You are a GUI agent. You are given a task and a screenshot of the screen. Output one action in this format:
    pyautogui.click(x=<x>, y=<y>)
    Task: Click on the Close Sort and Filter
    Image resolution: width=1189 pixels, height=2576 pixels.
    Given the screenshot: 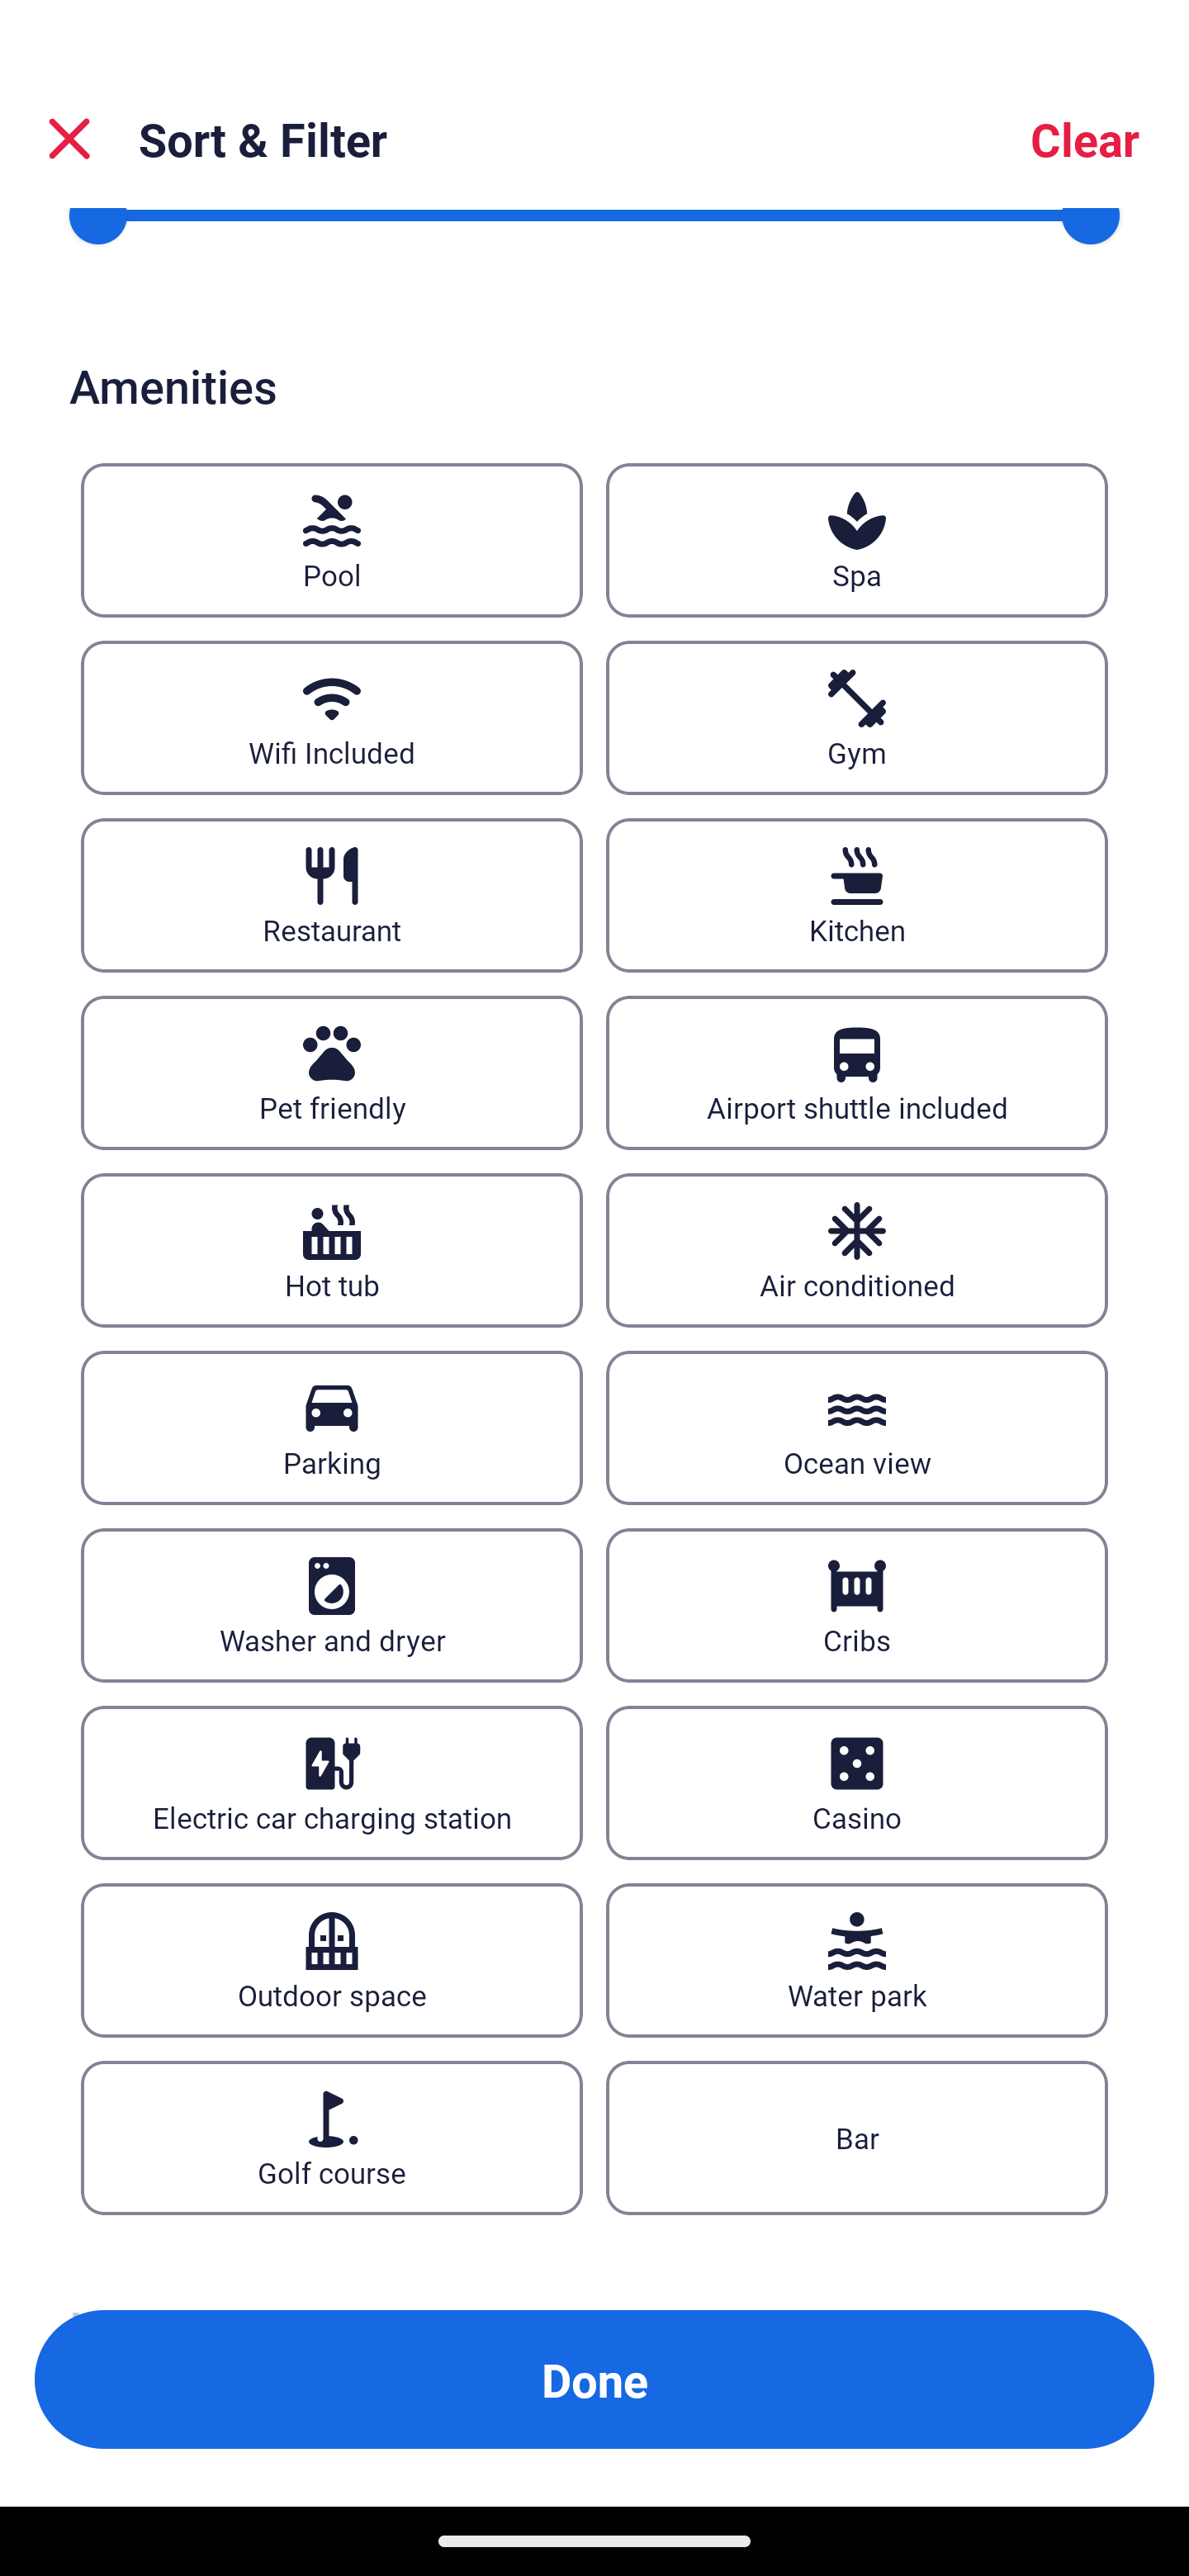 What is the action you would take?
    pyautogui.click(x=69, y=139)
    